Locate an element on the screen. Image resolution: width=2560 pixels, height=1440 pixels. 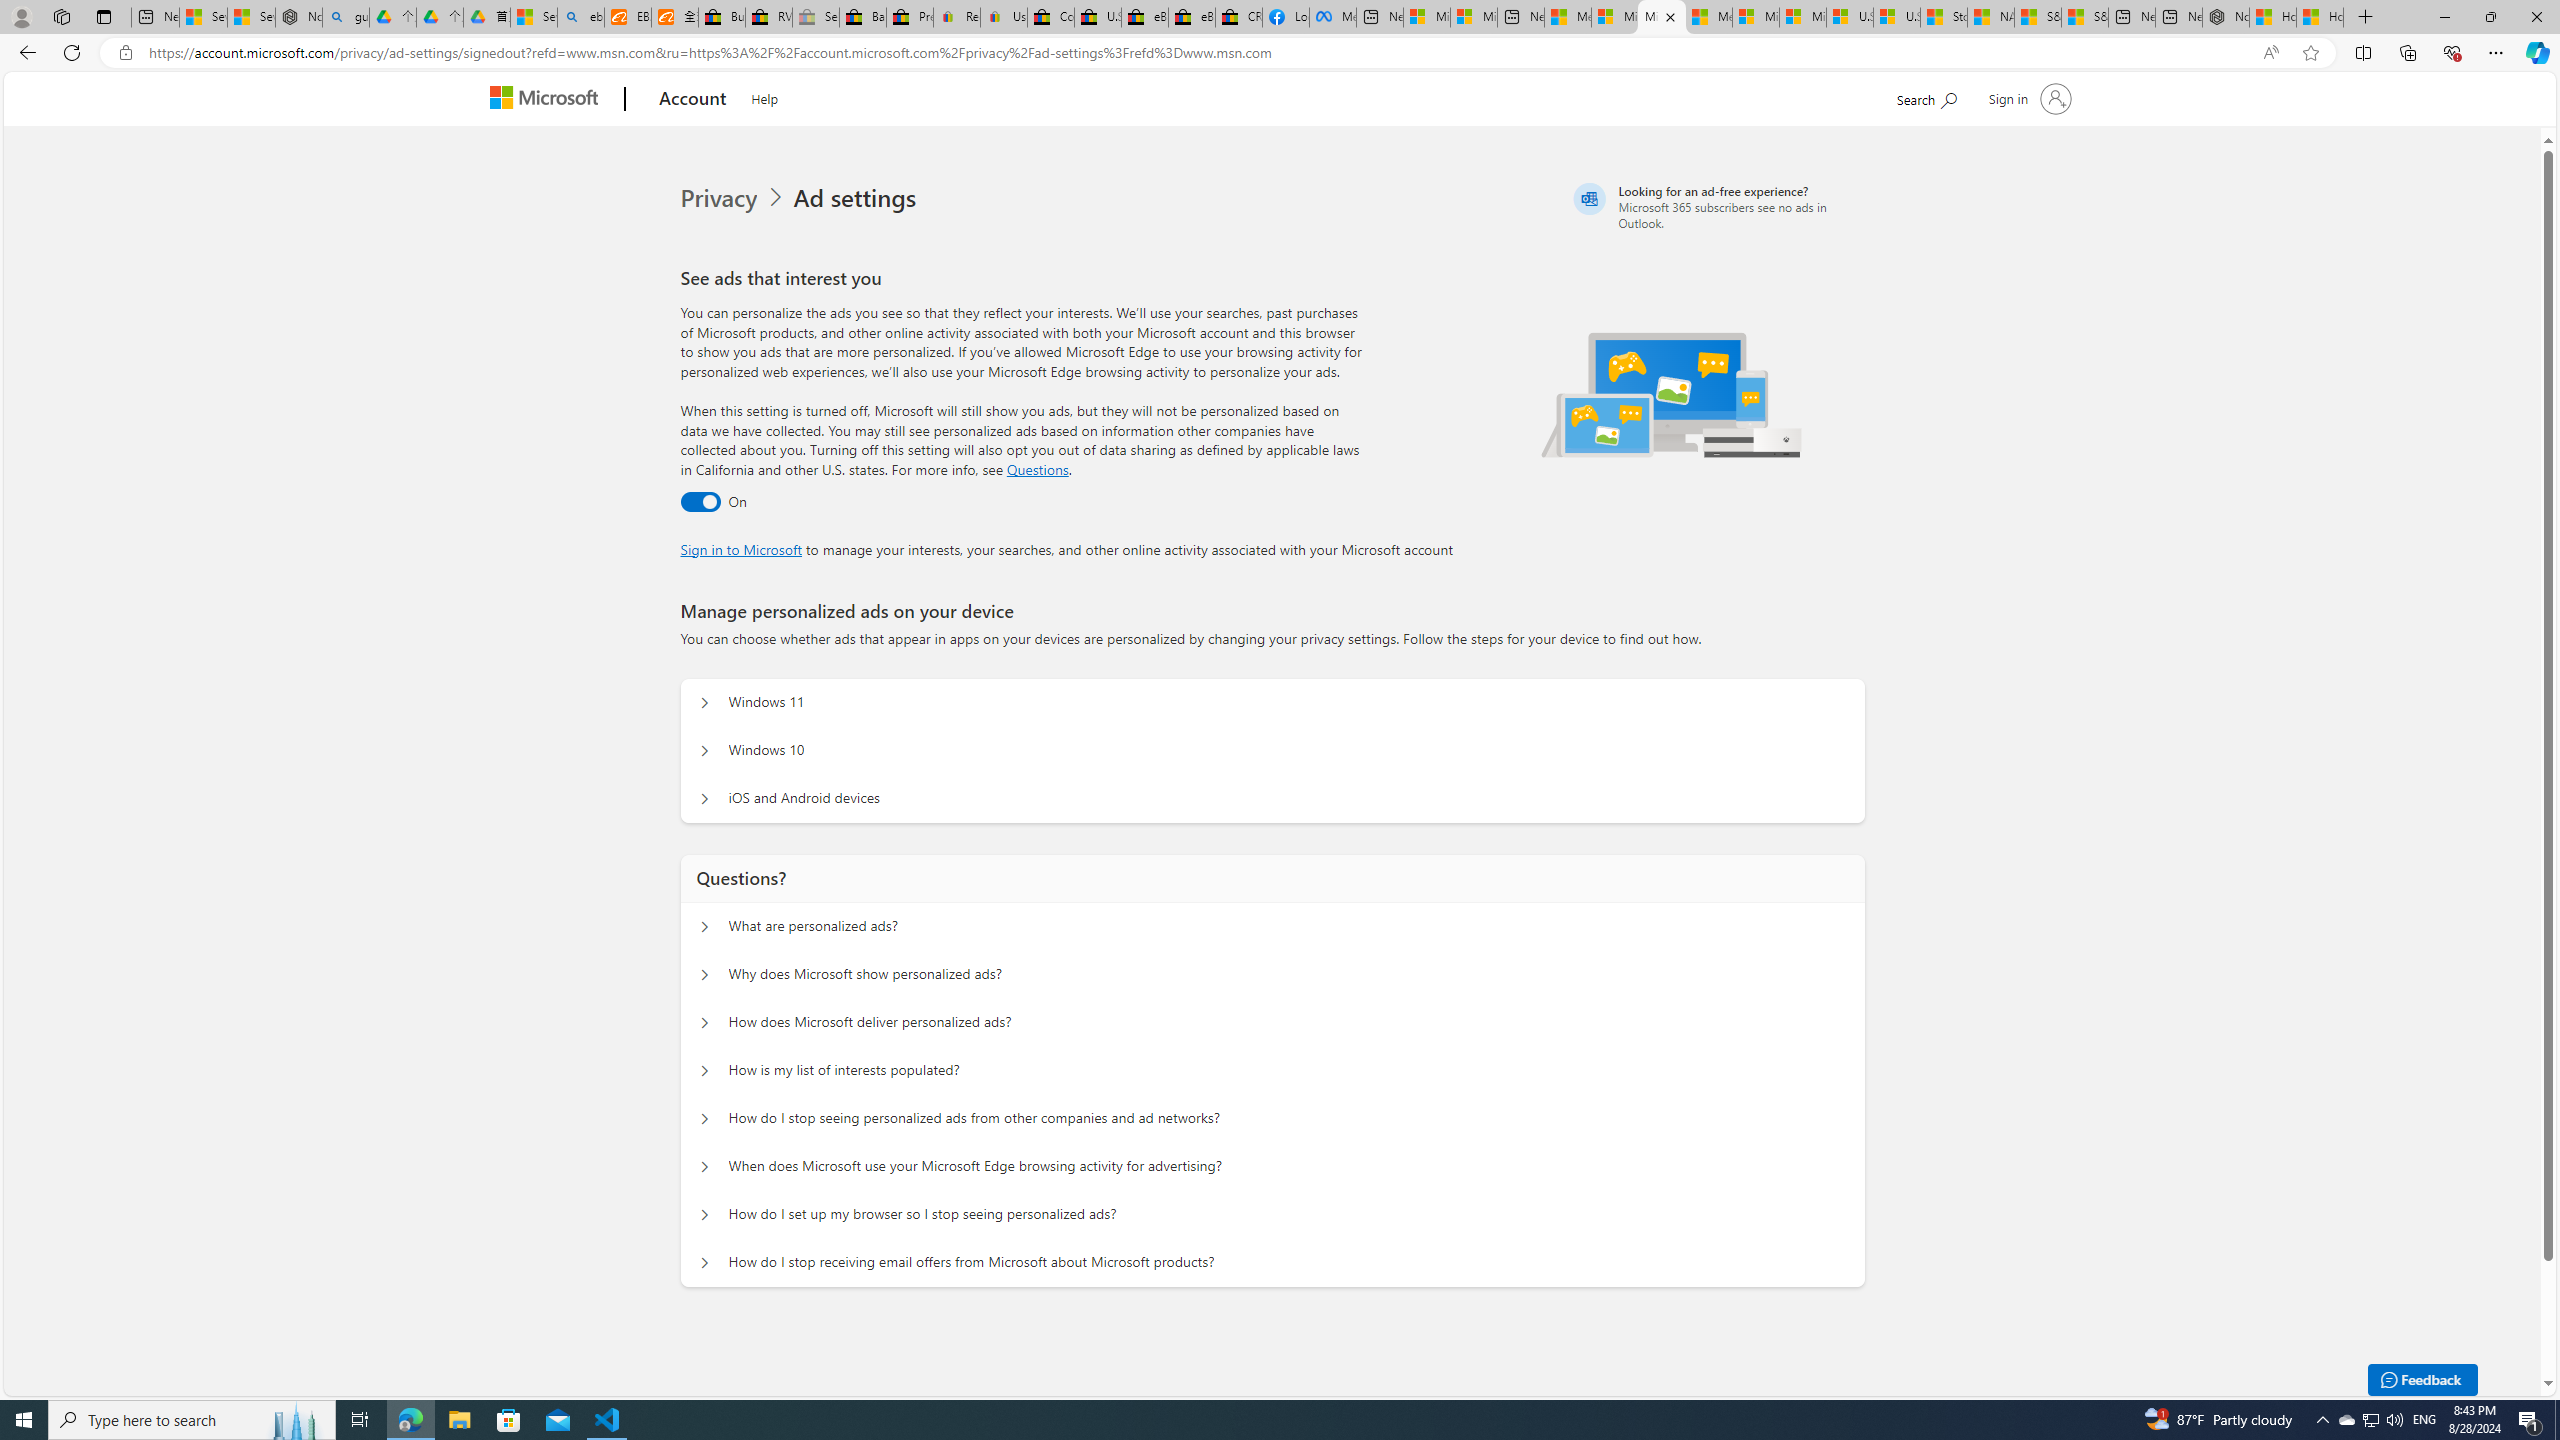
Go to Questions section is located at coordinates (1038, 469).